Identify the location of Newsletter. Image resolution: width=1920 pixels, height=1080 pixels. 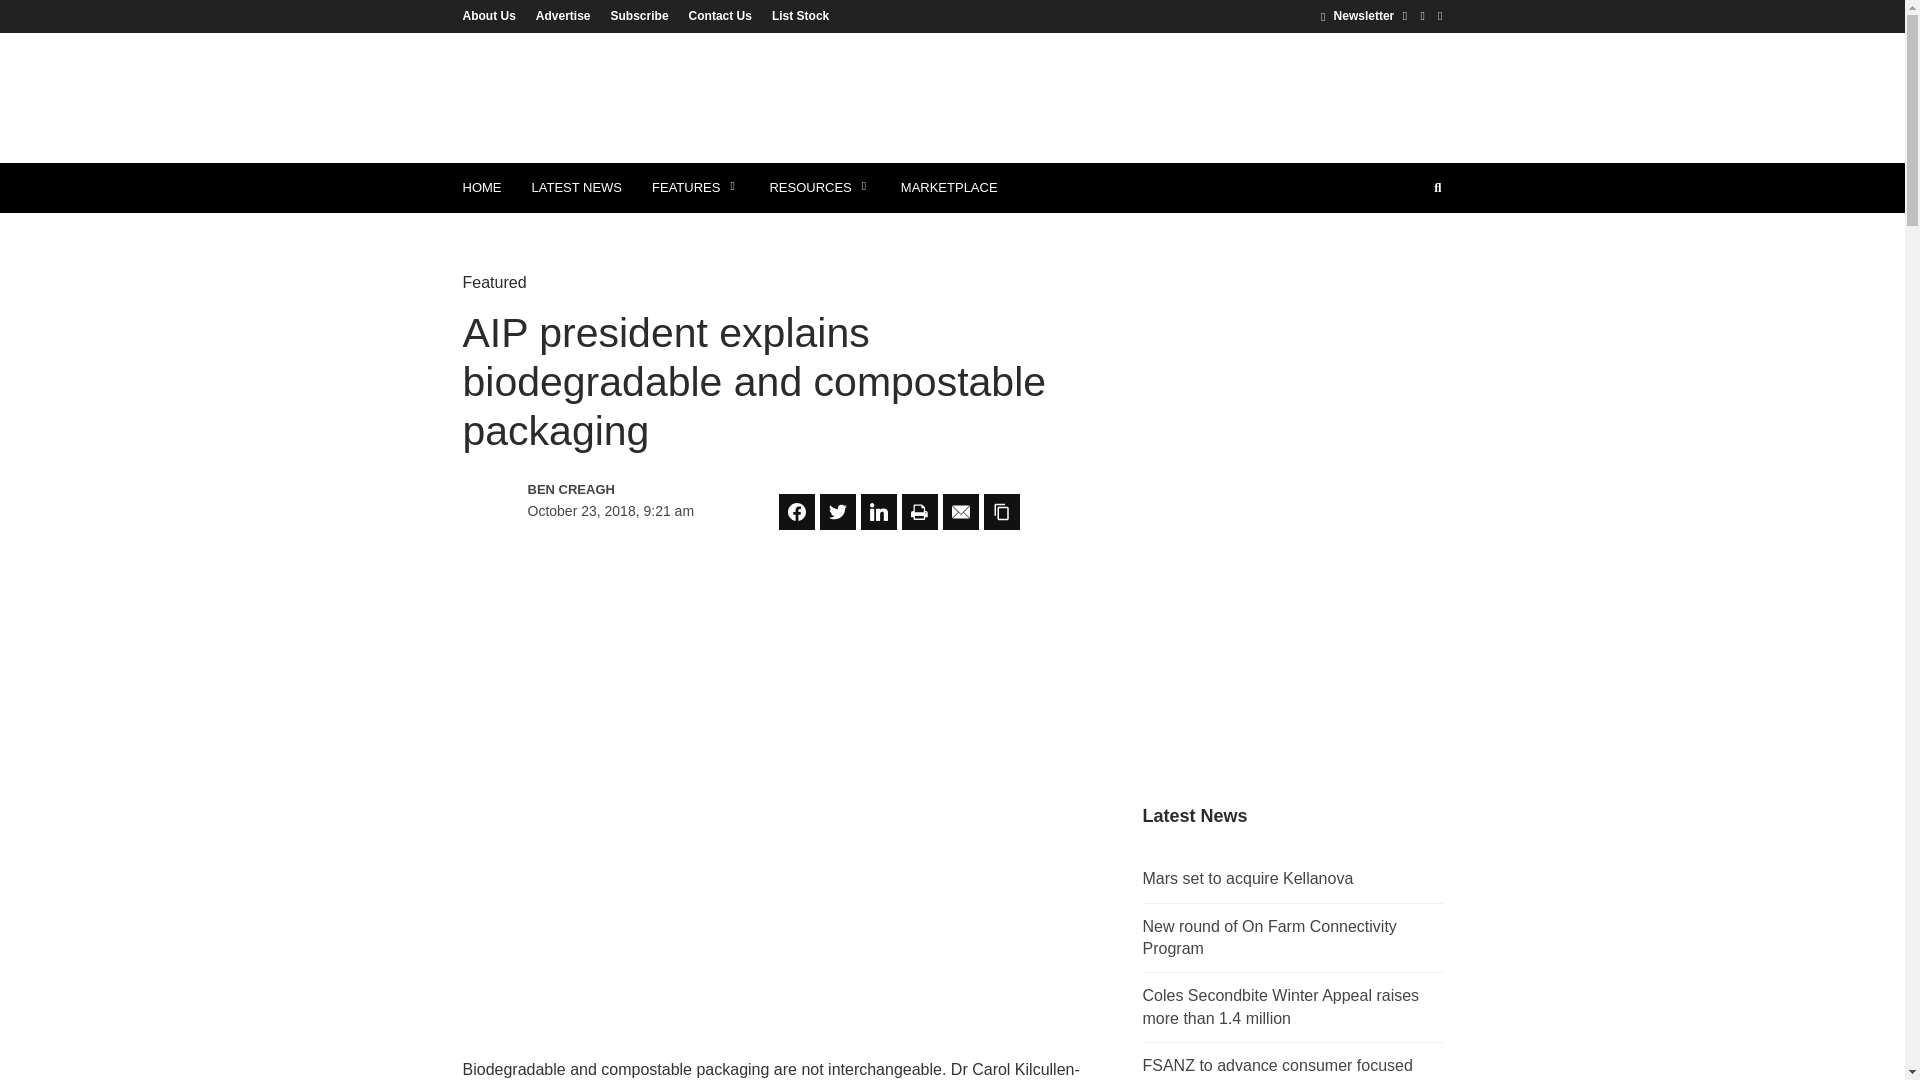
(1356, 15).